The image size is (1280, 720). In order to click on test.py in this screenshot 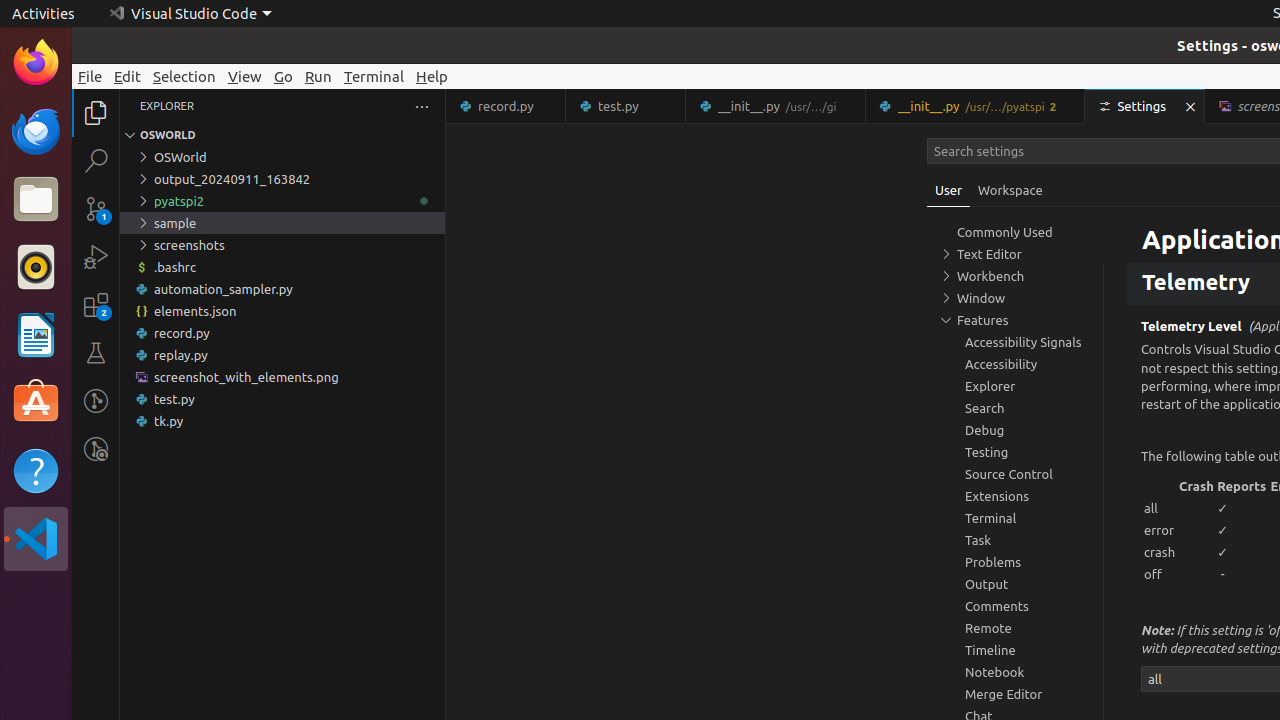, I will do `click(626, 106)`.